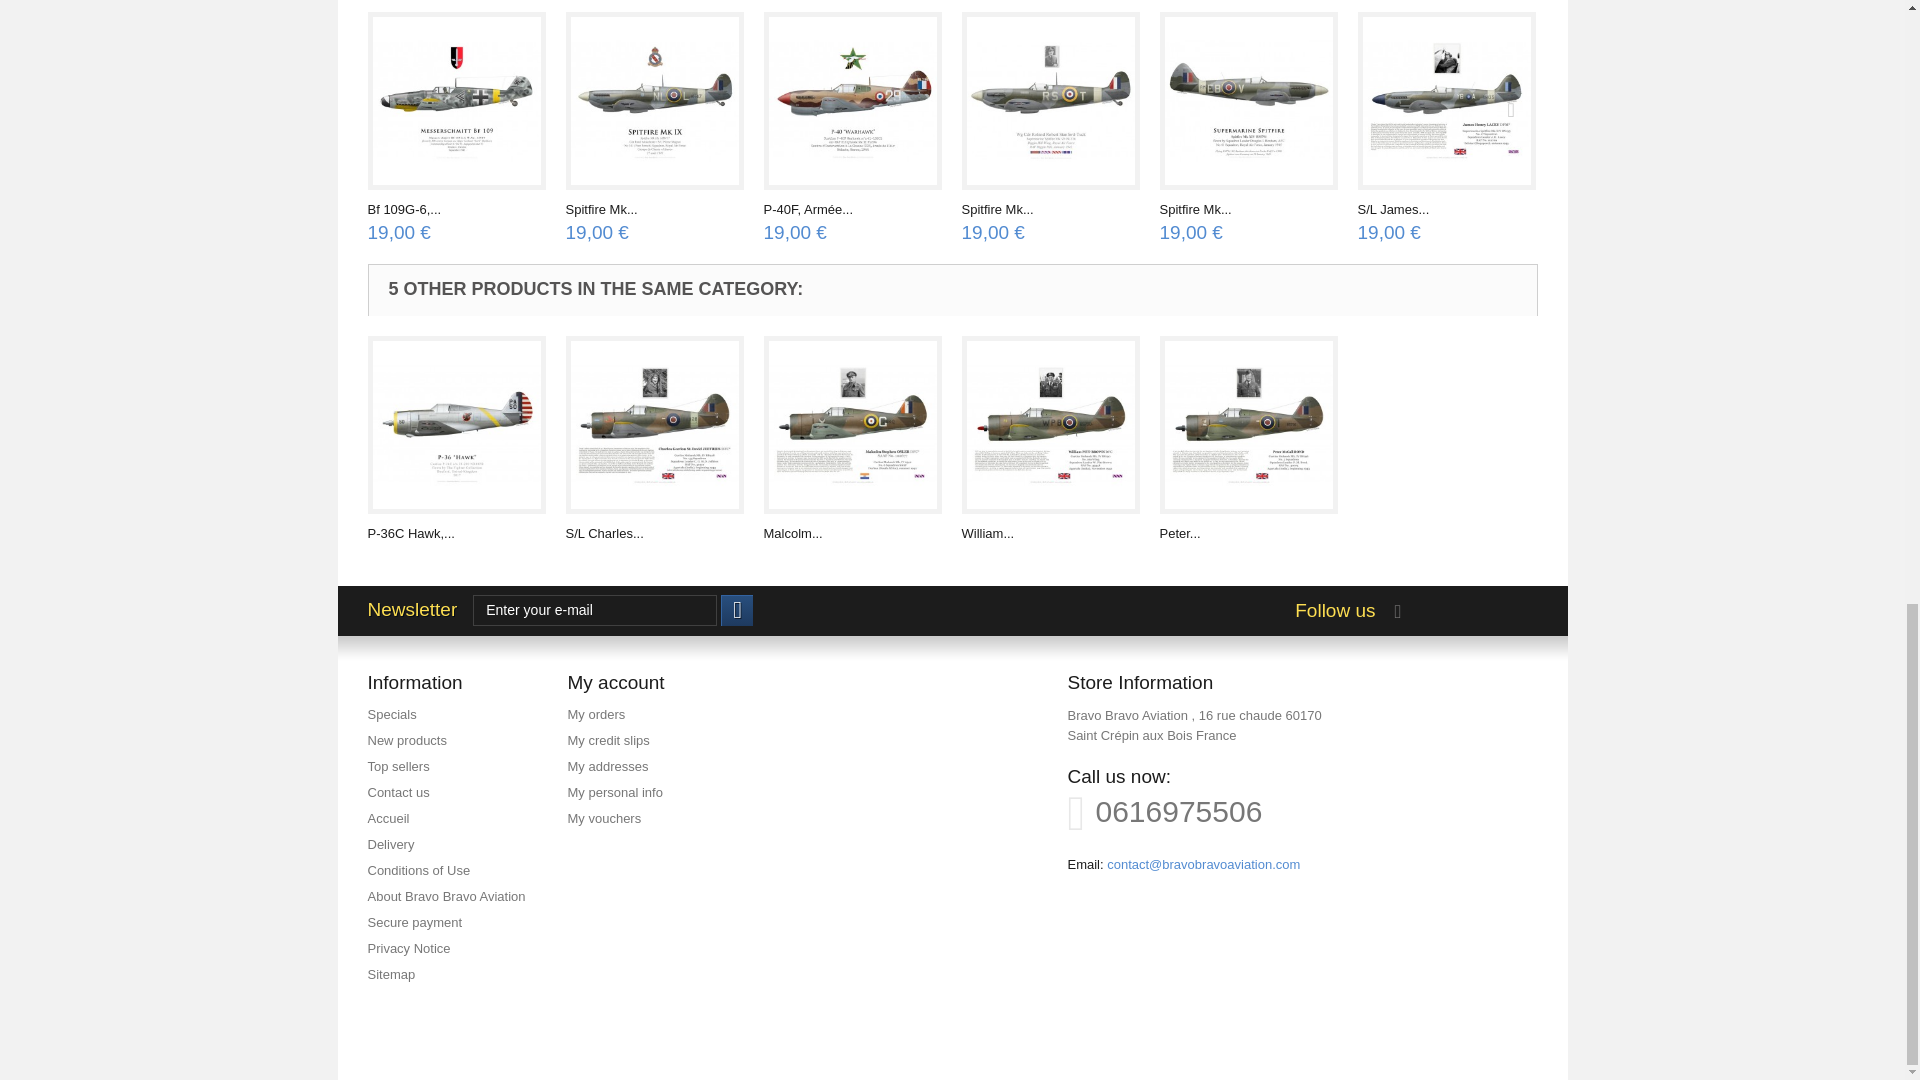  What do you see at coordinates (404, 209) in the screenshot?
I see `Bf 109G-6,...` at bounding box center [404, 209].